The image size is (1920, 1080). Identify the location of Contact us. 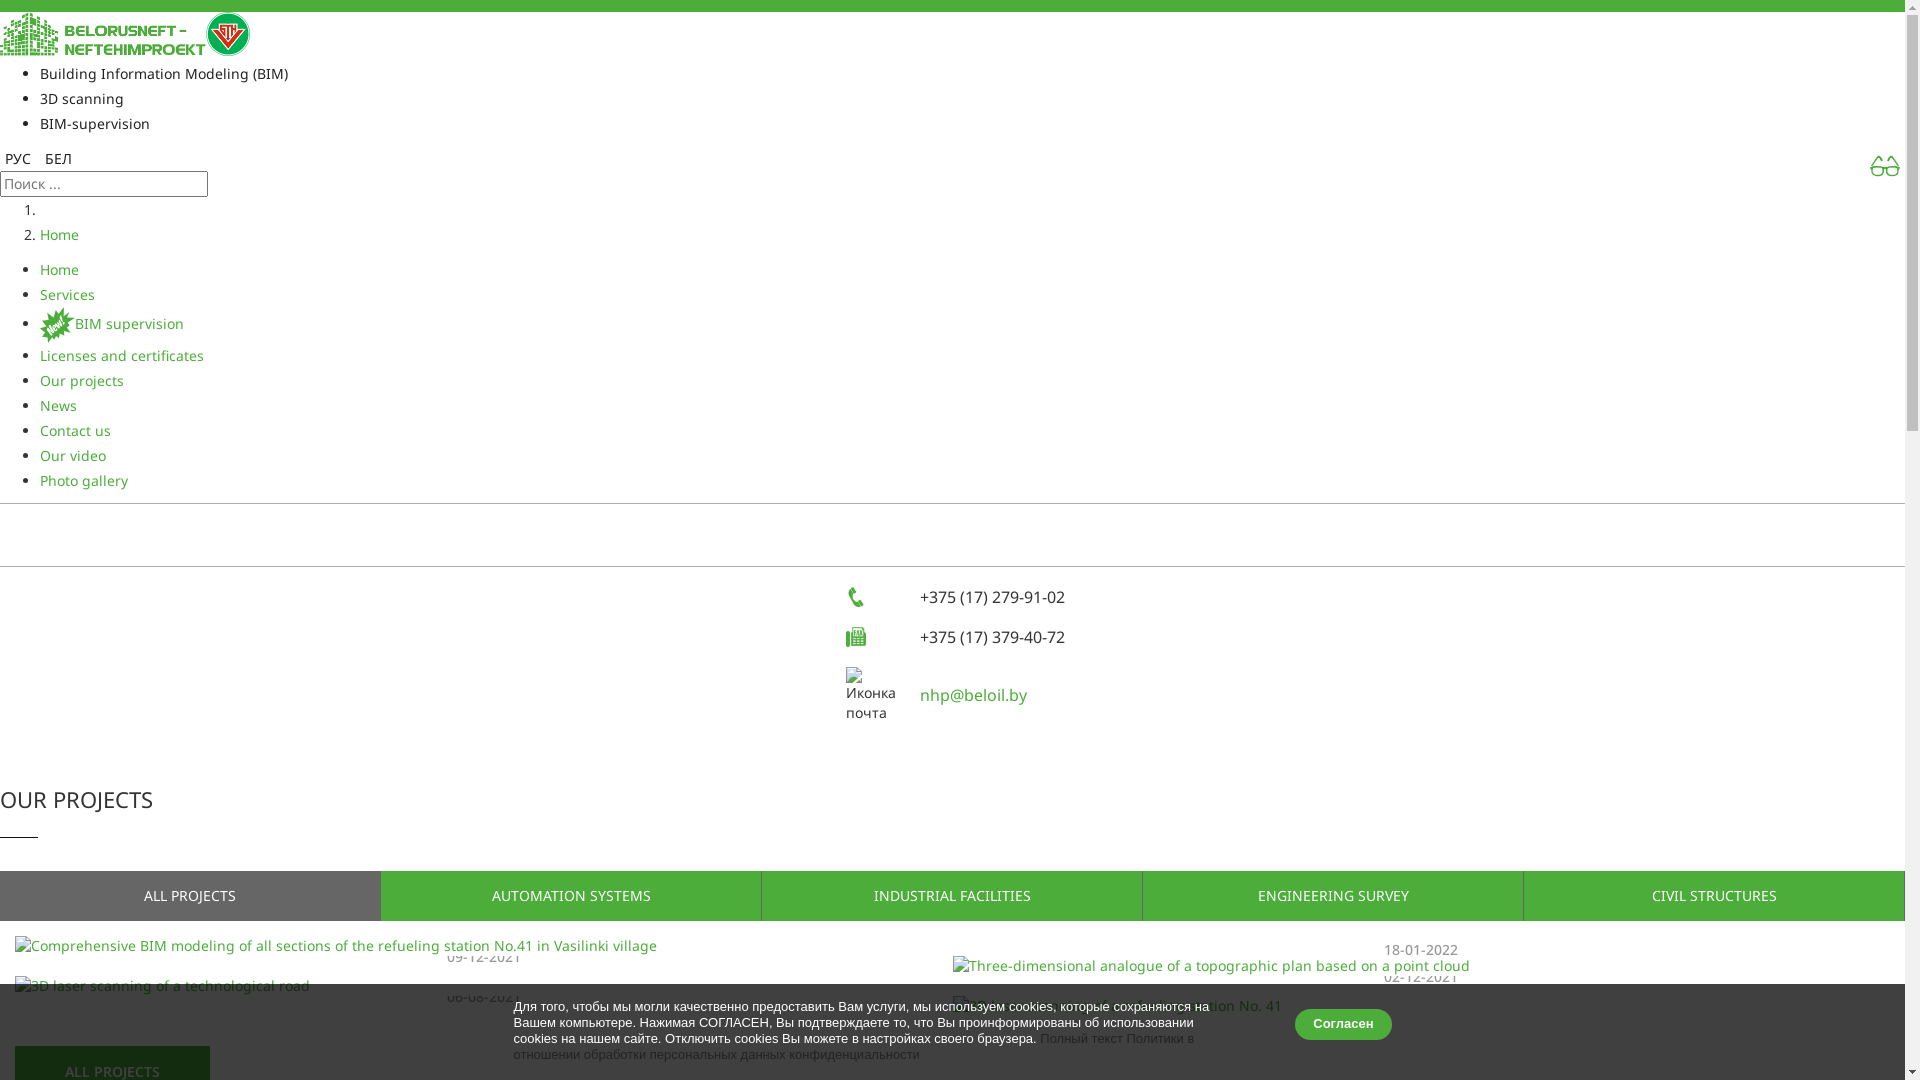
(76, 430).